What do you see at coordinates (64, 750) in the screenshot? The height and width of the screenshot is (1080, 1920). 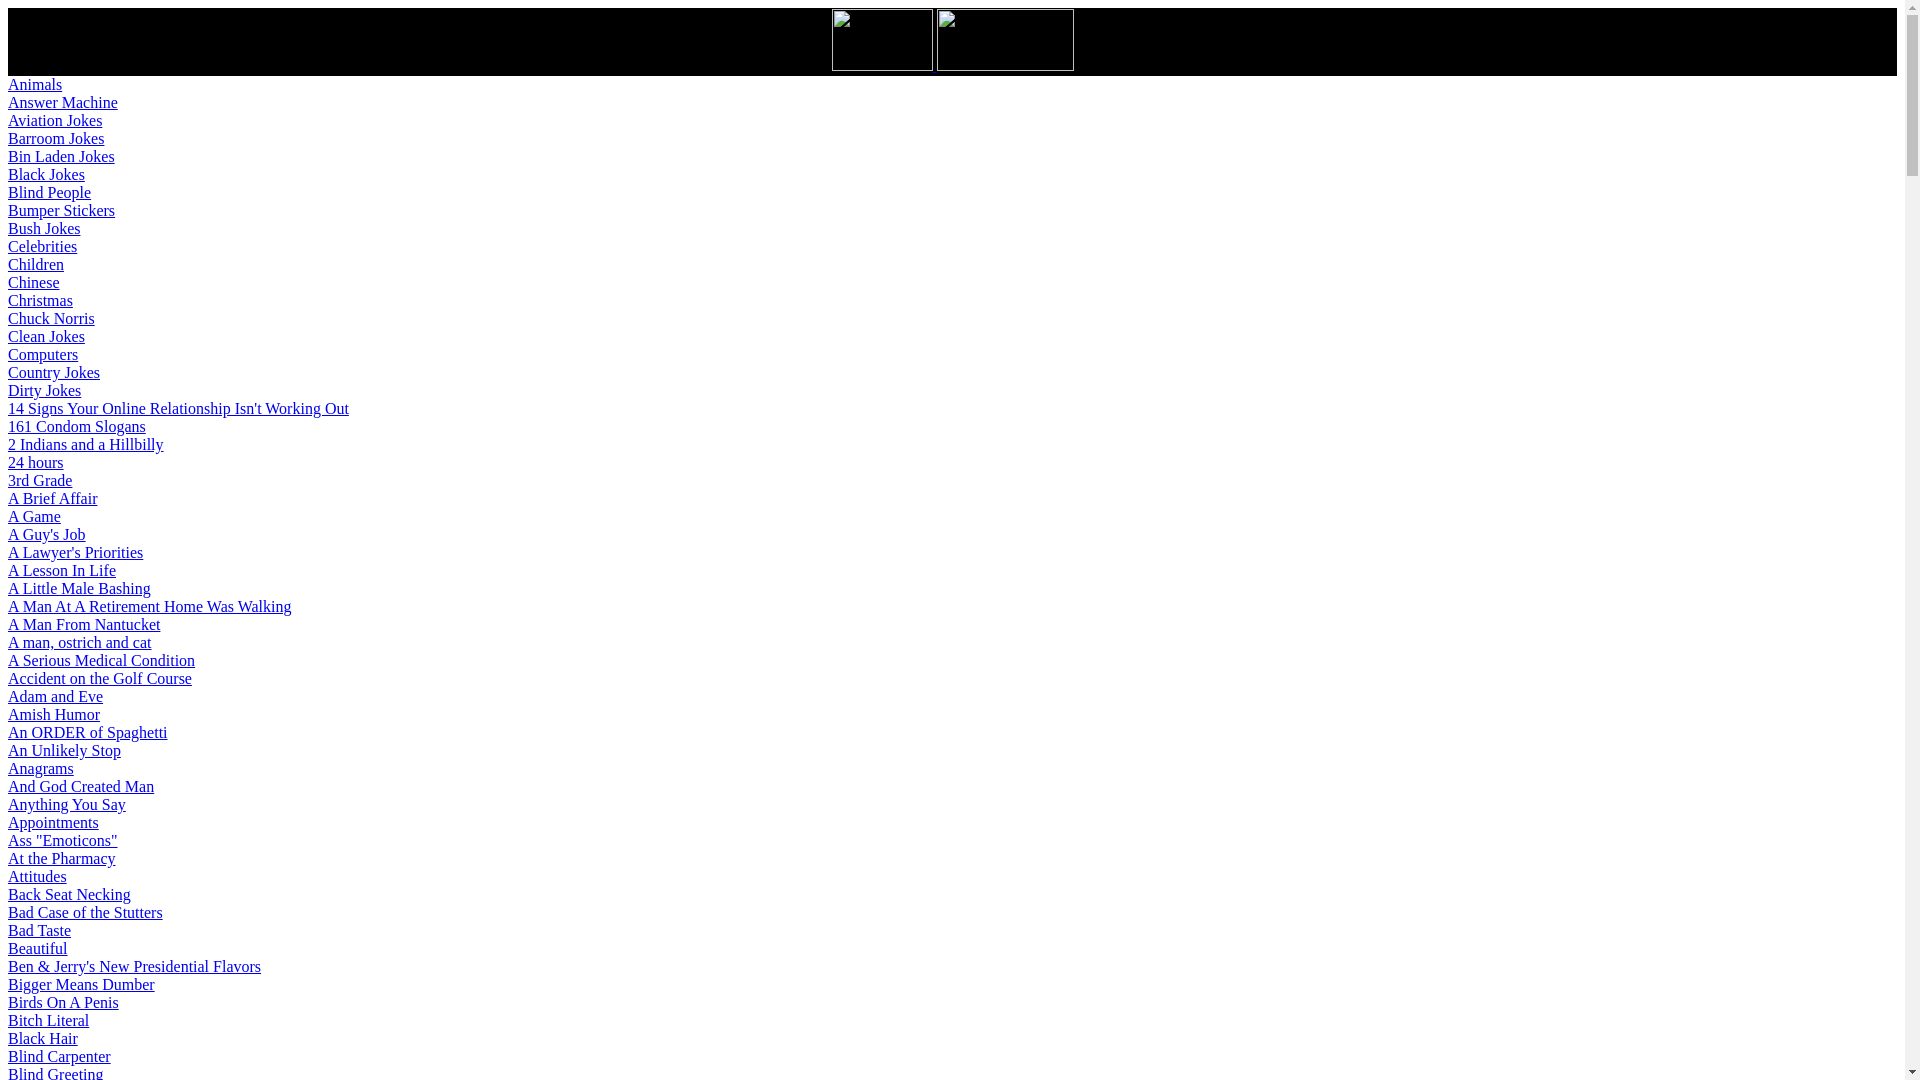 I see `An Unlikely Stop` at bounding box center [64, 750].